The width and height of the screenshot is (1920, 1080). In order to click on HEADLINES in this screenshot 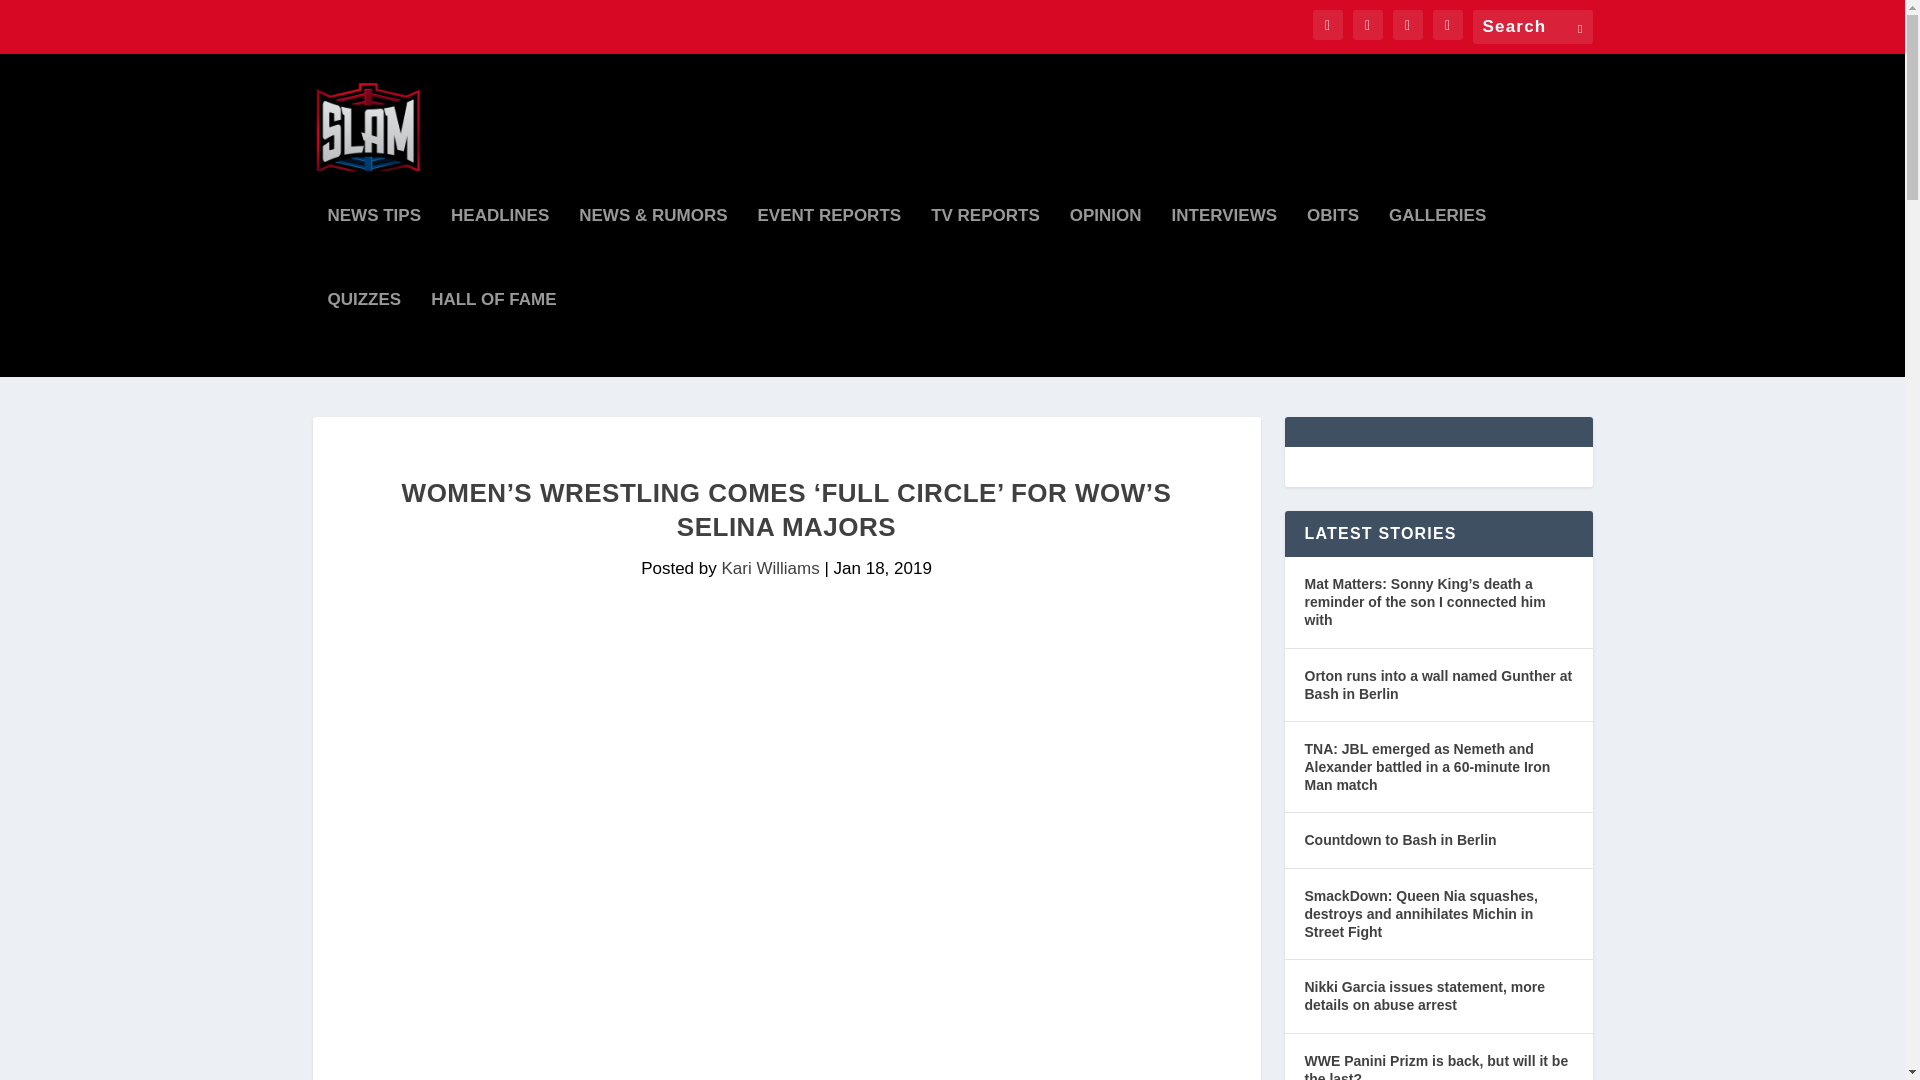, I will do `click(500, 250)`.